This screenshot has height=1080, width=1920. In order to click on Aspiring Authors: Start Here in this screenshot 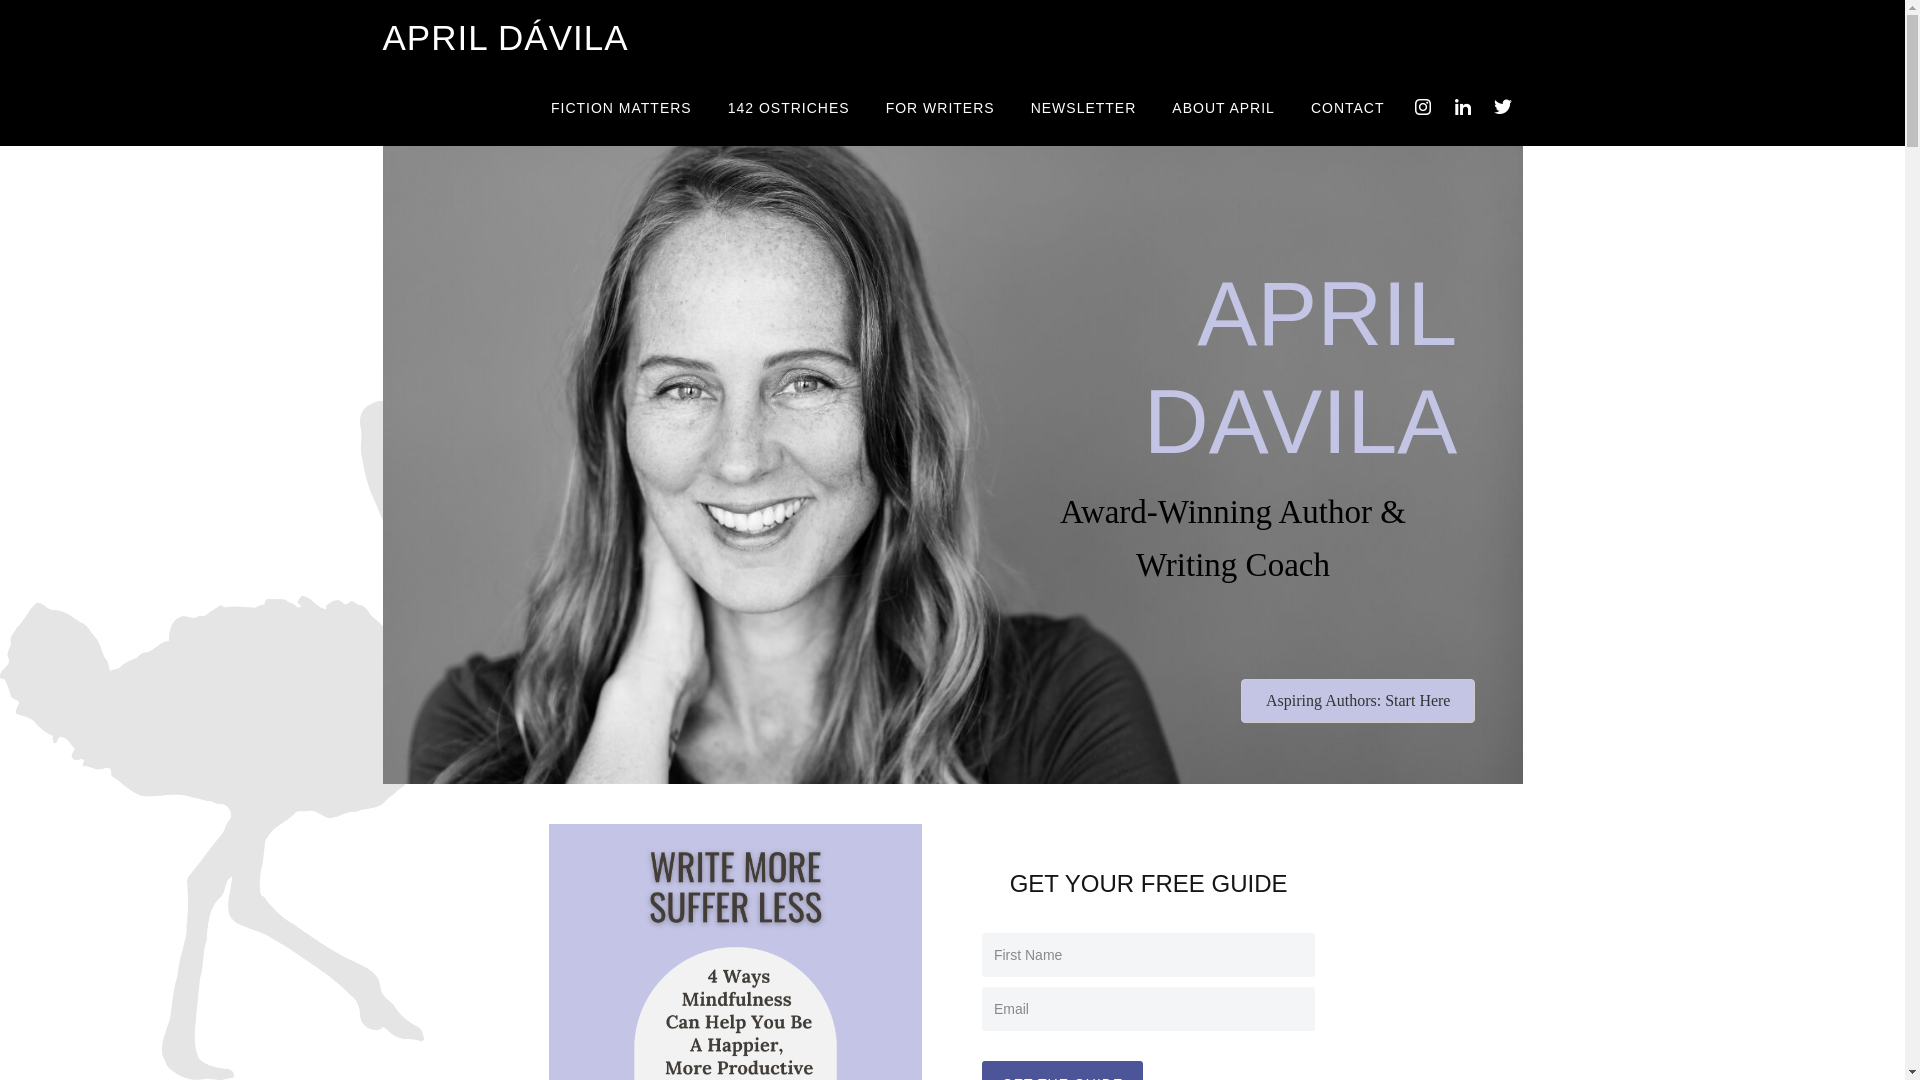, I will do `click(1357, 700)`.